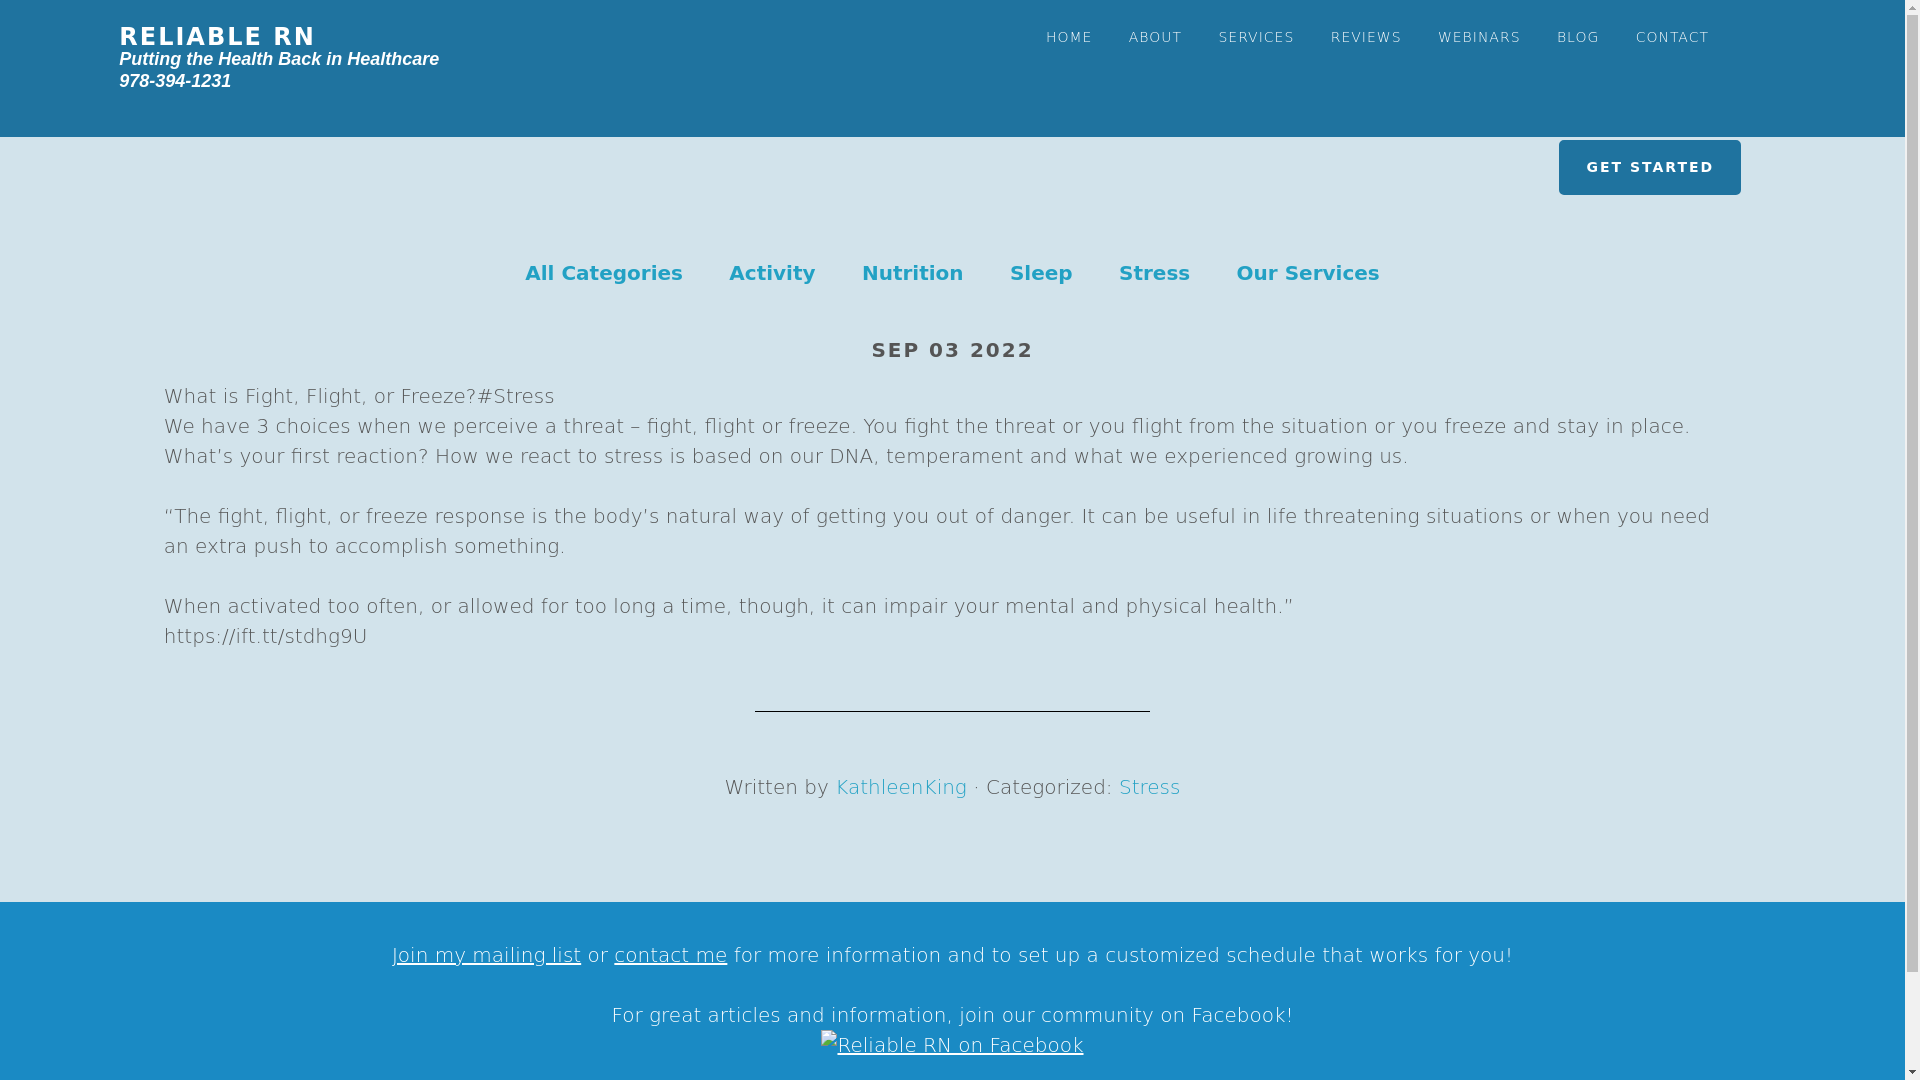 This screenshot has width=1920, height=1080. Describe the element at coordinates (1069, 25) in the screenshot. I see `HOME` at that location.